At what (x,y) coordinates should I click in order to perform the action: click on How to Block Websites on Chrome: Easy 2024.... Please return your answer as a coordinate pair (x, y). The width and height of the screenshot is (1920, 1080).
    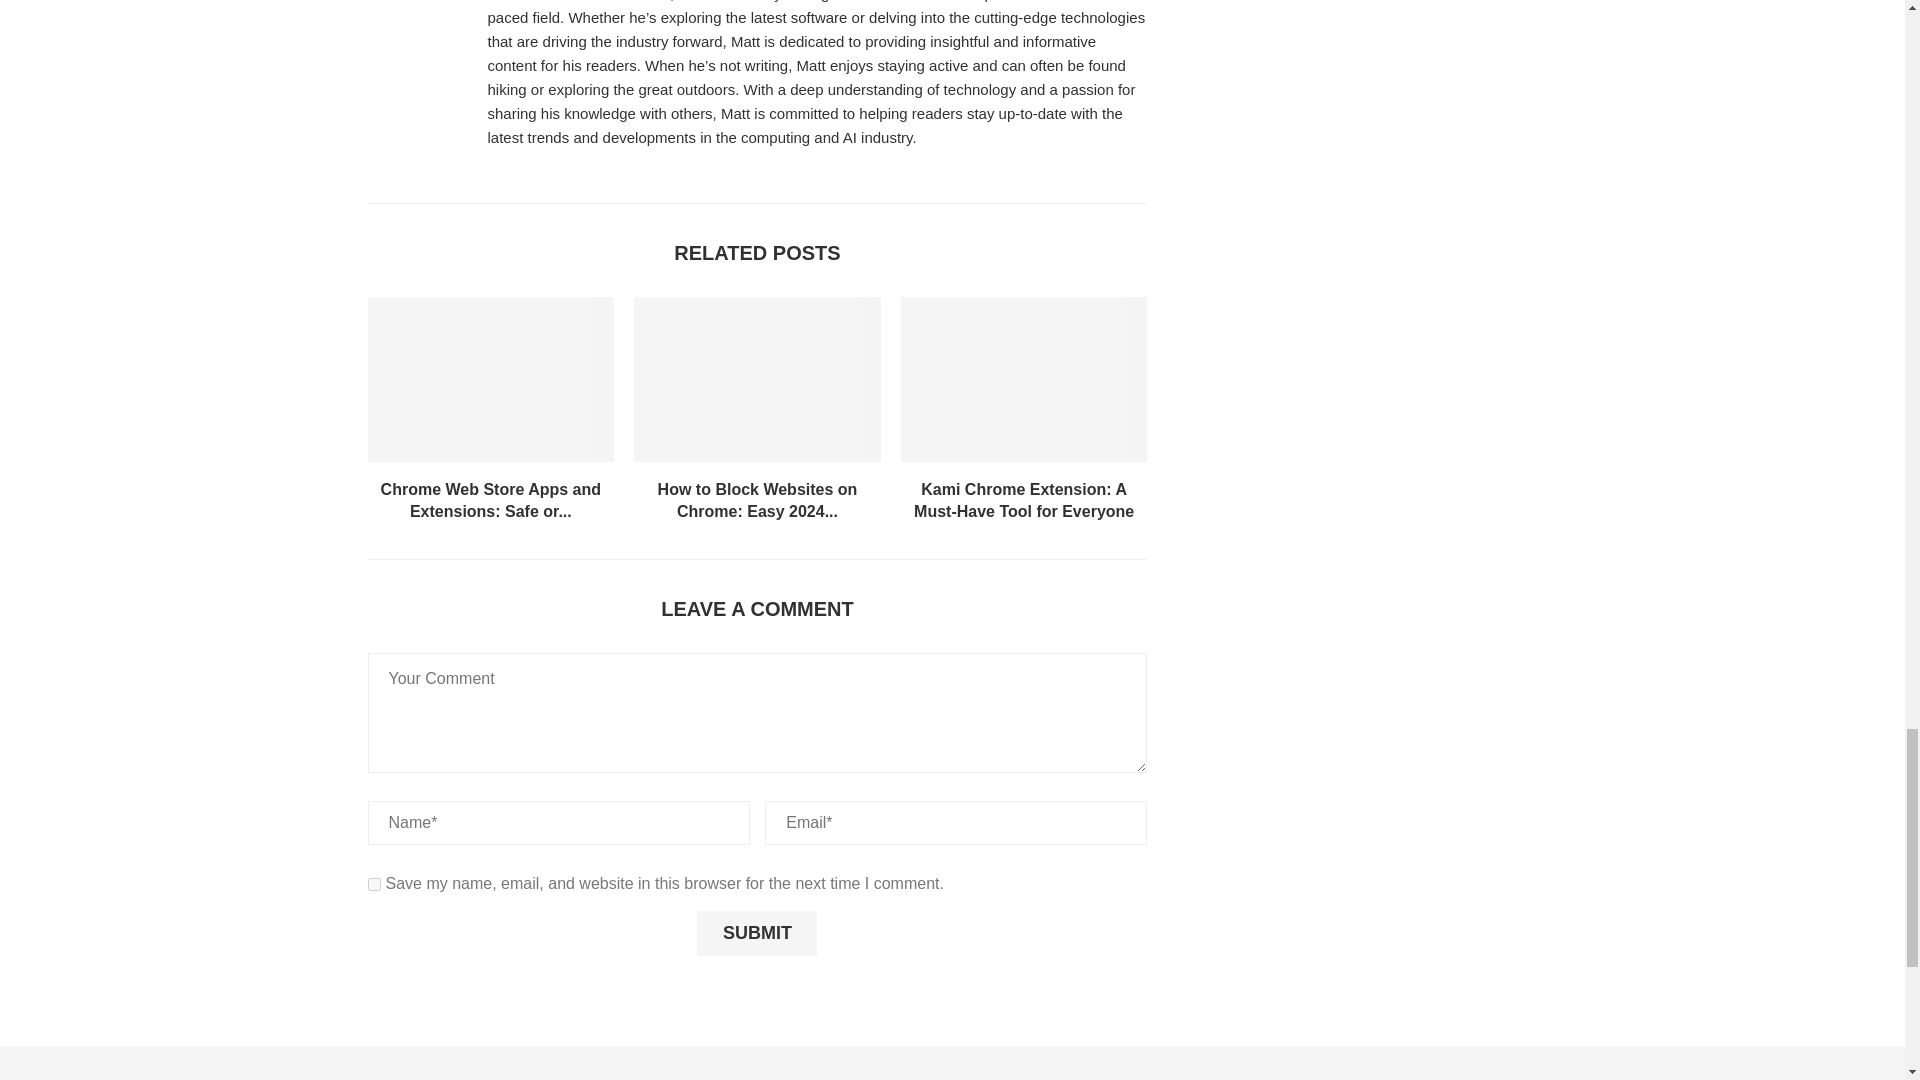
    Looking at the image, I should click on (758, 500).